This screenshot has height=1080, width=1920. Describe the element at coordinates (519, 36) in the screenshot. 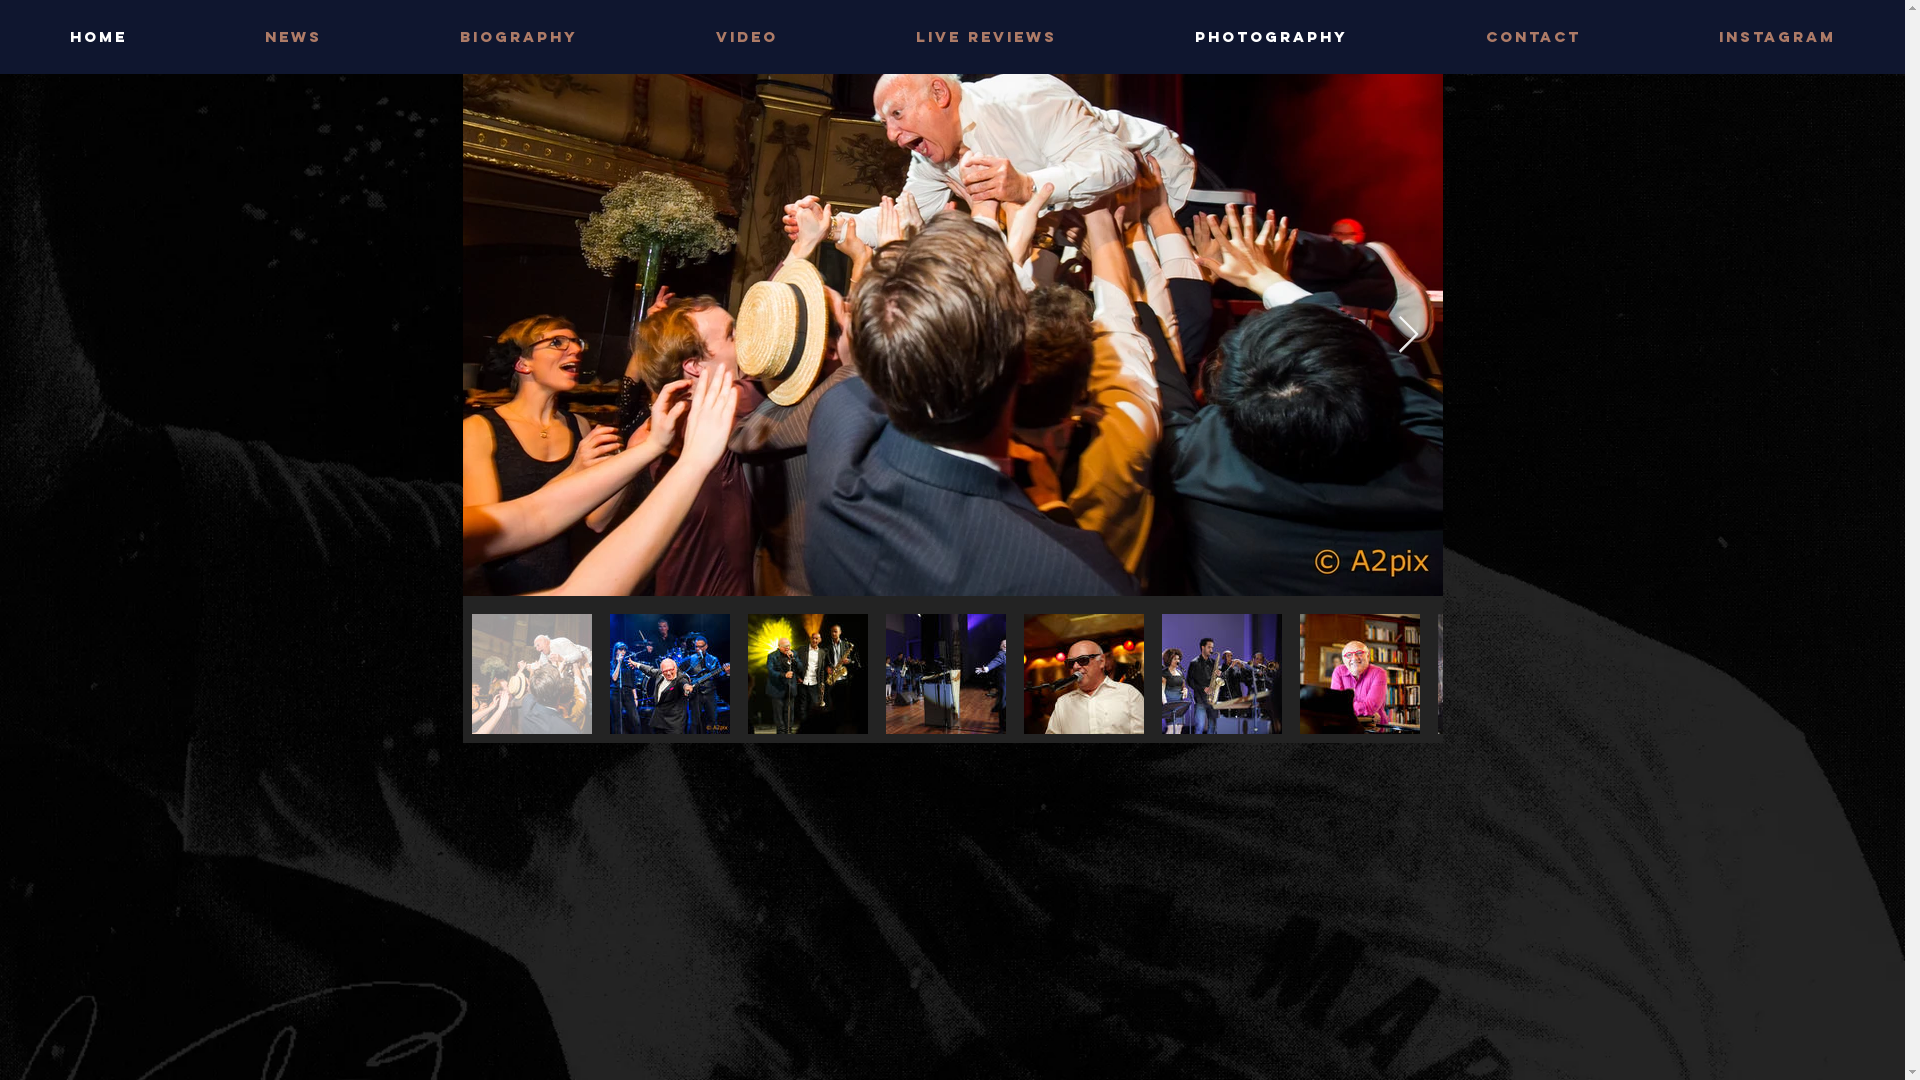

I see `BIOGRAPHY` at that location.